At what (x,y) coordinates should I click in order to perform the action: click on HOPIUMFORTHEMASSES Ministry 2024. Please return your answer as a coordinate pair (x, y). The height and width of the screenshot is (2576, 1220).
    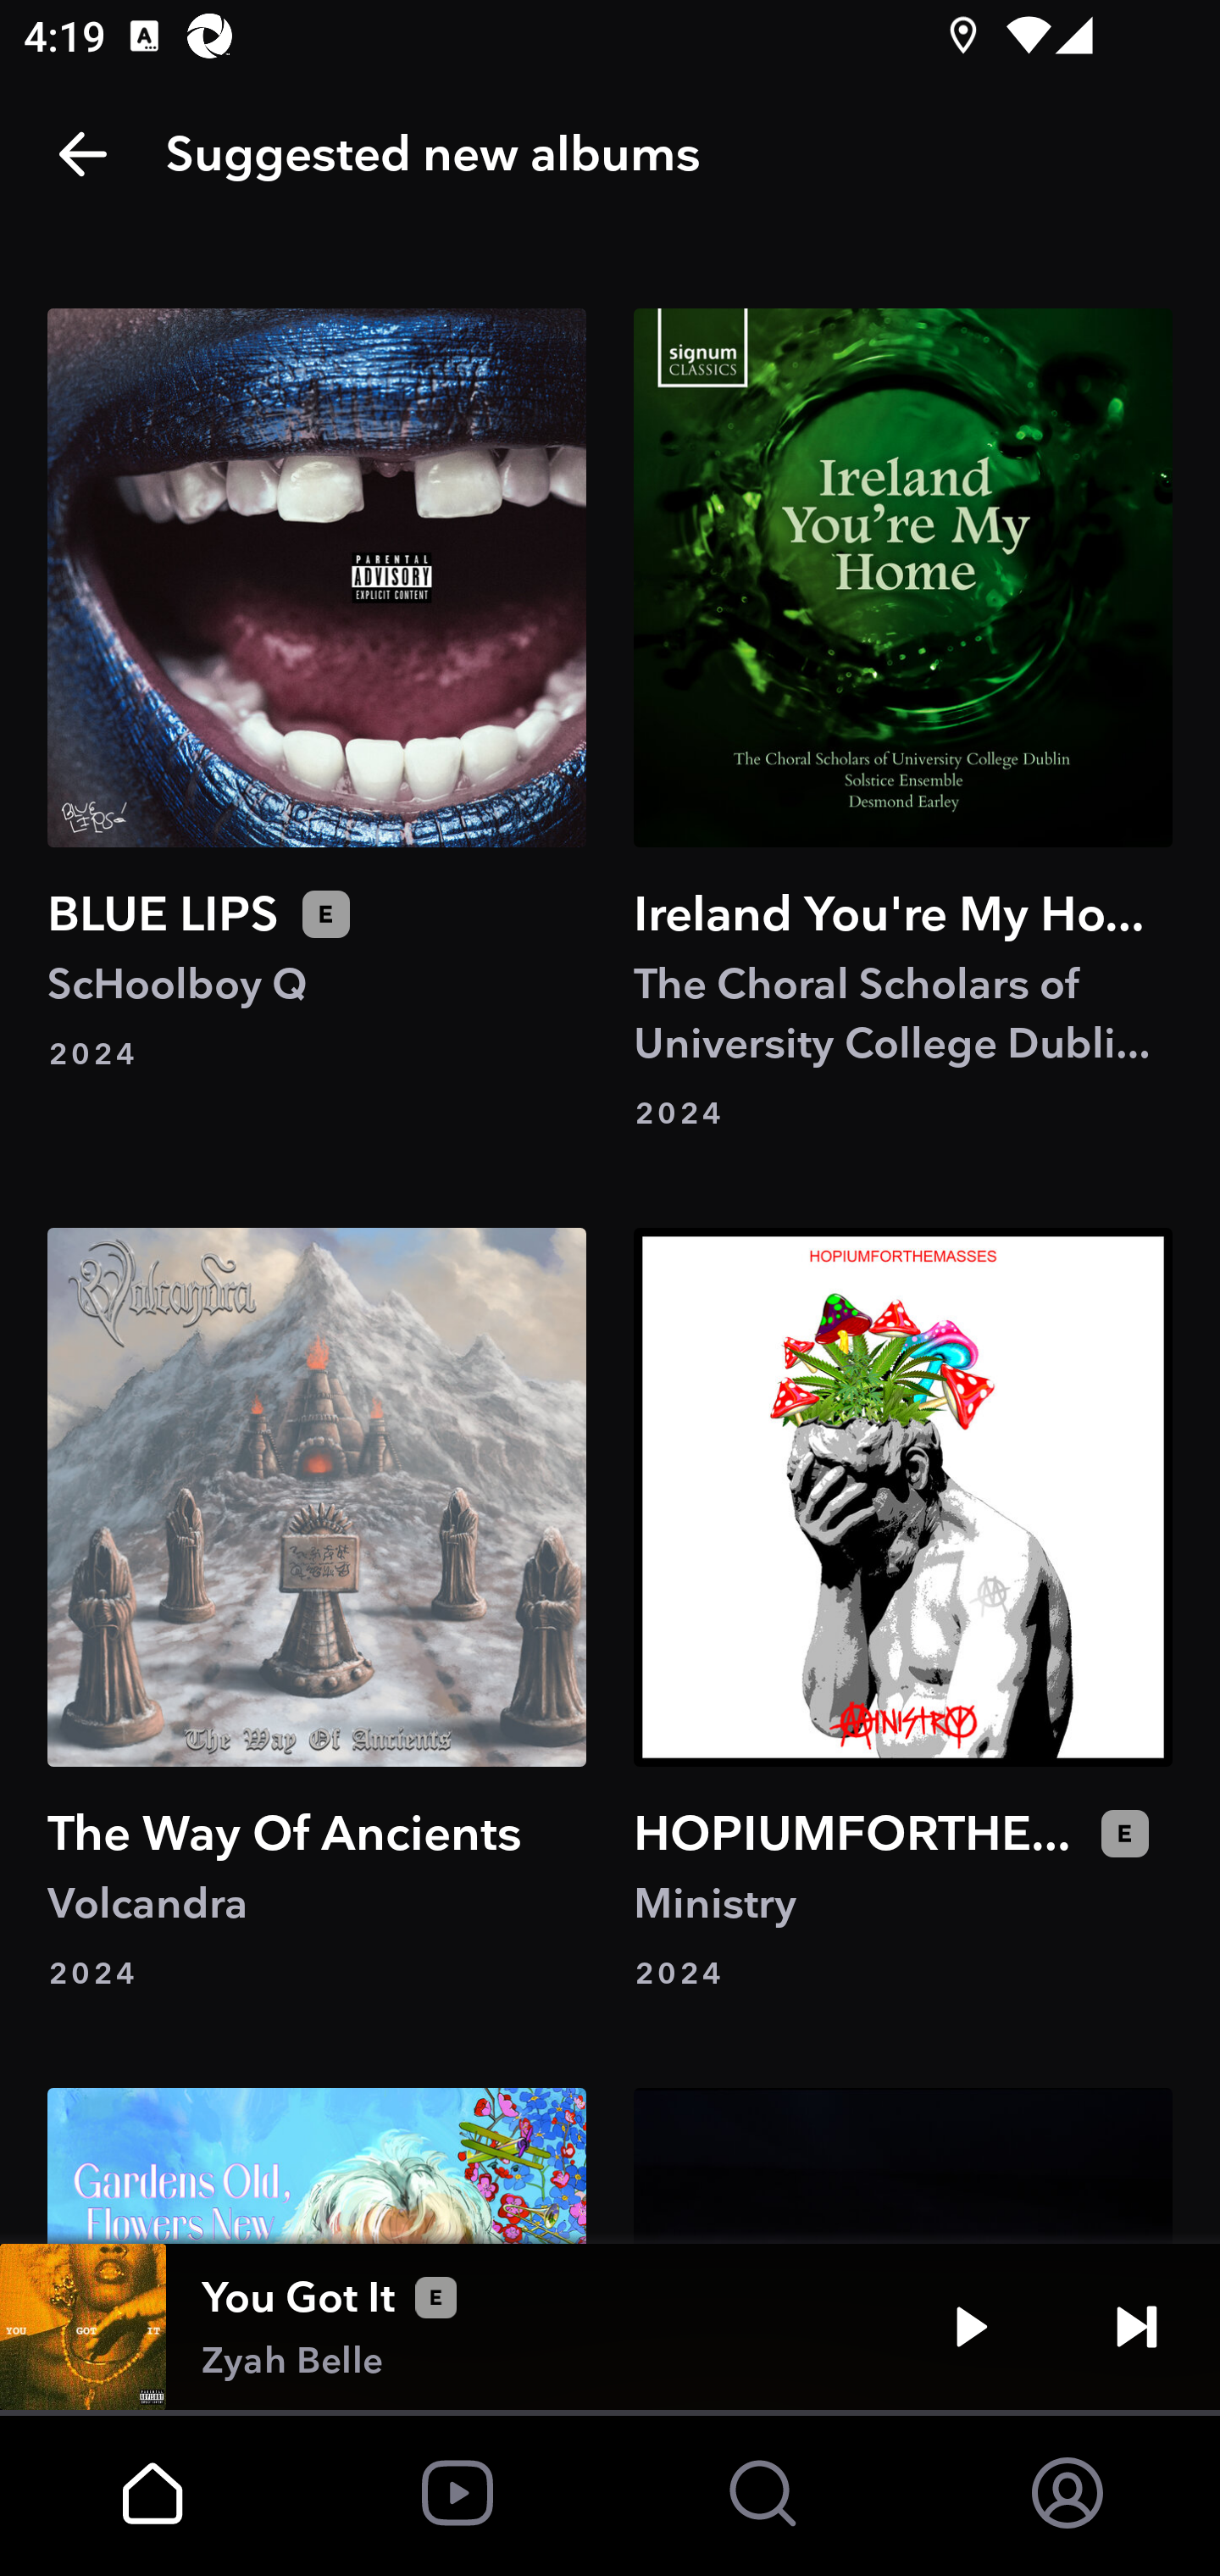
    Looking at the image, I should click on (902, 1611).